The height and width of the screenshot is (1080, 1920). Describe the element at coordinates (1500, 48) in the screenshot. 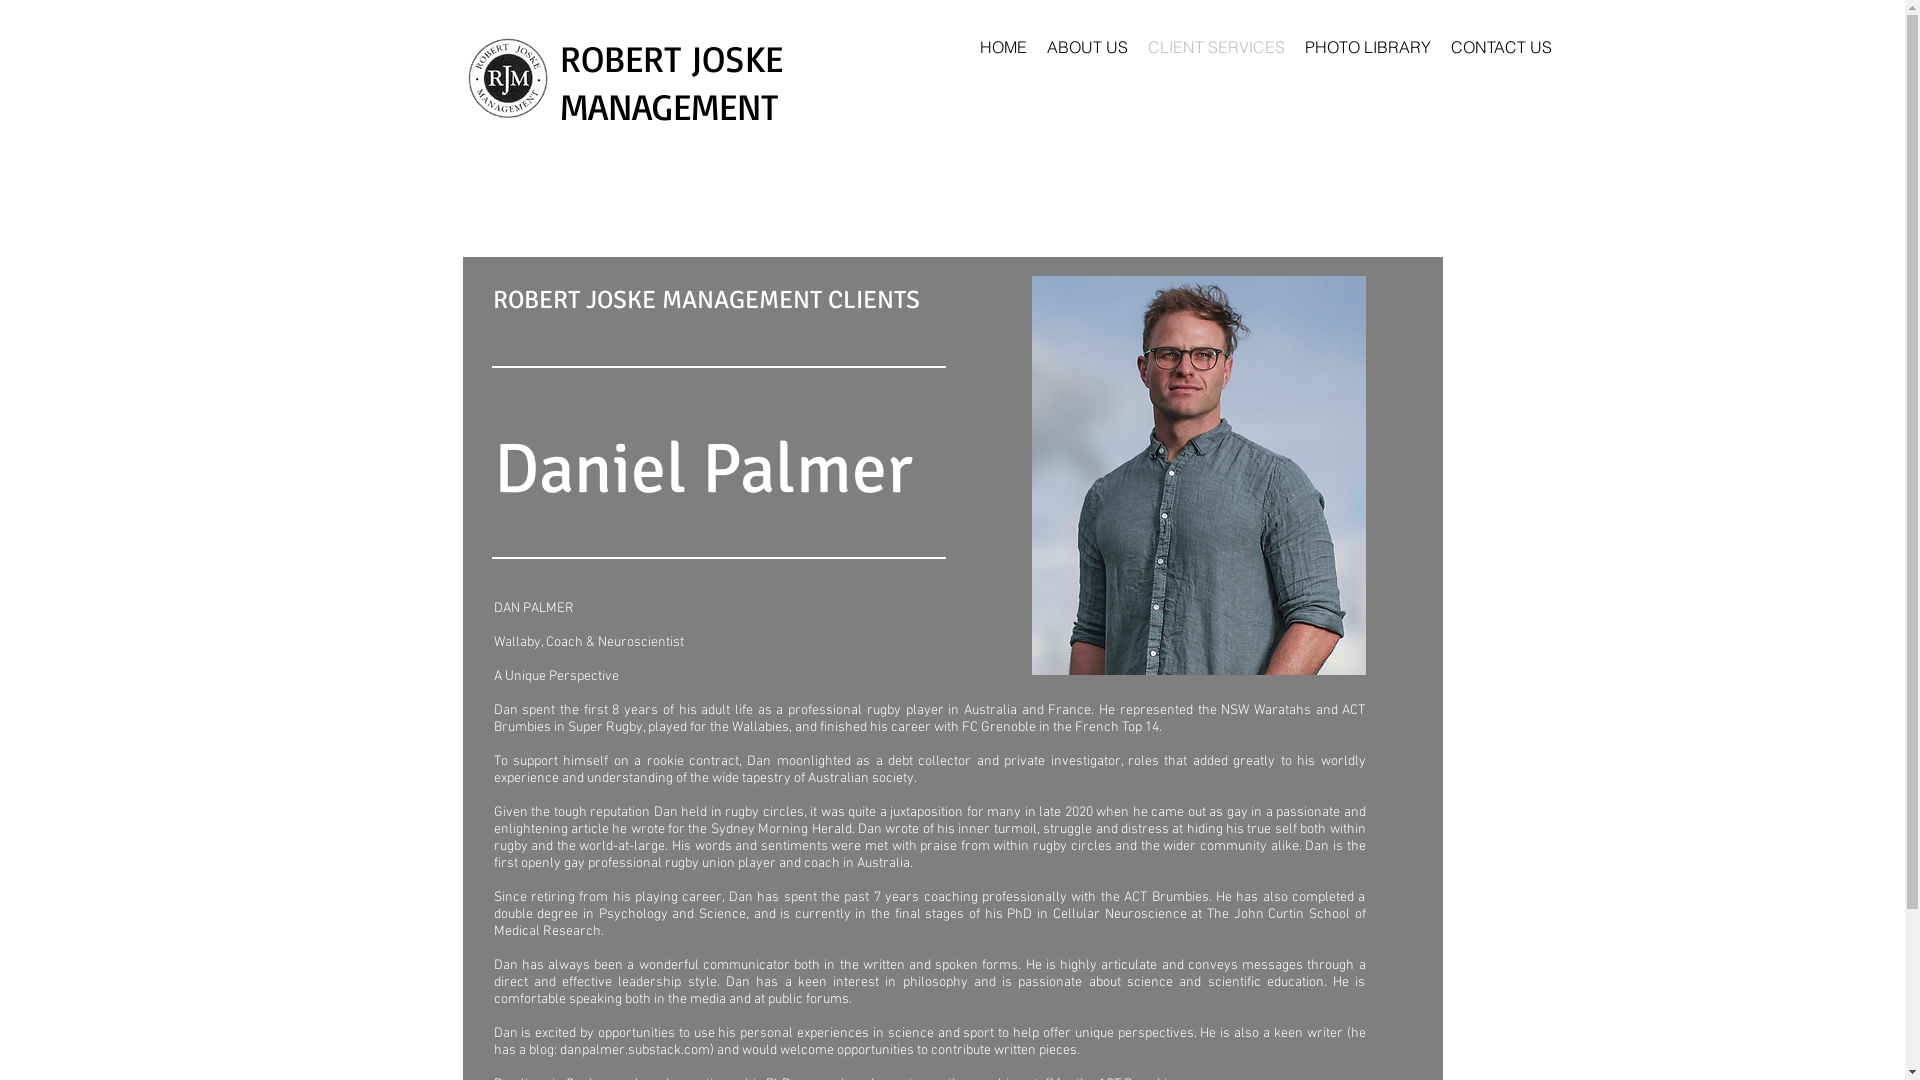

I see `CONTACT US` at that location.